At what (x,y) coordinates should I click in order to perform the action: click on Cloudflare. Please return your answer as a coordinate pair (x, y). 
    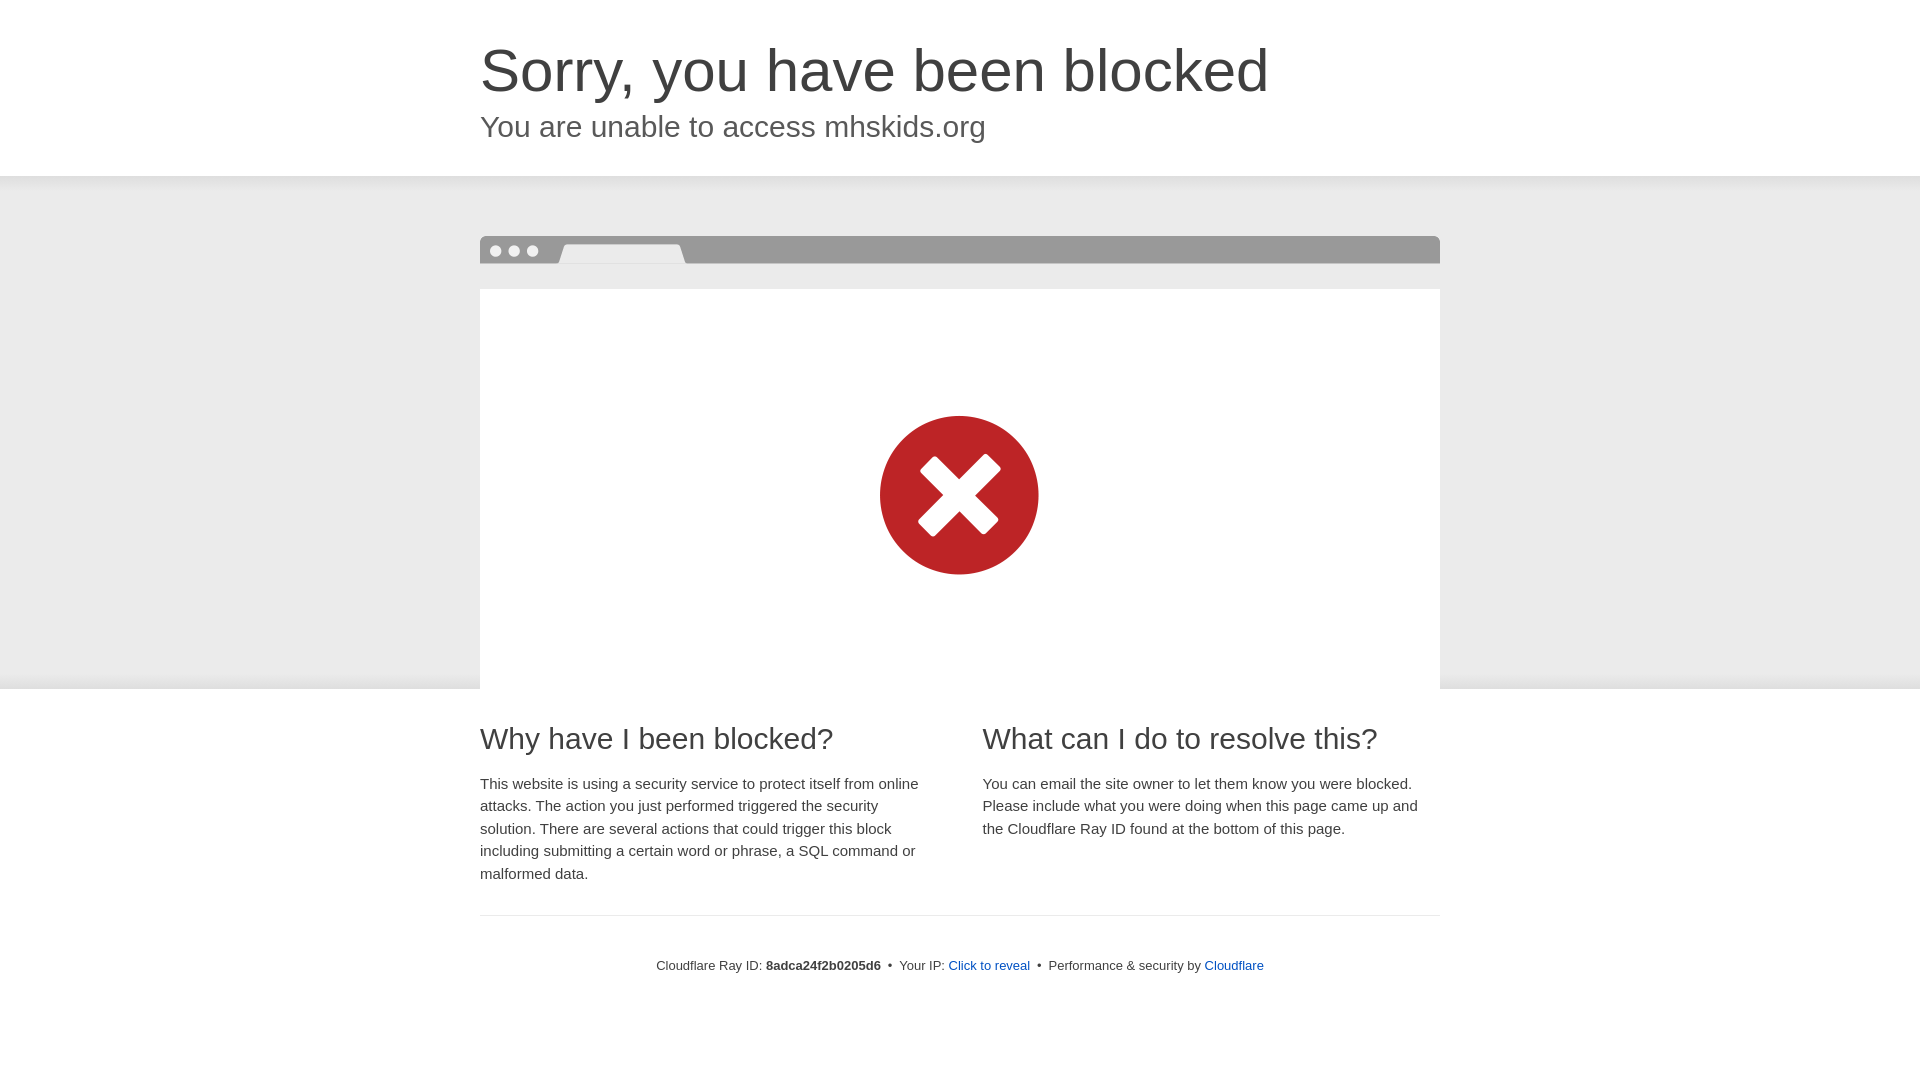
    Looking at the image, I should click on (1234, 965).